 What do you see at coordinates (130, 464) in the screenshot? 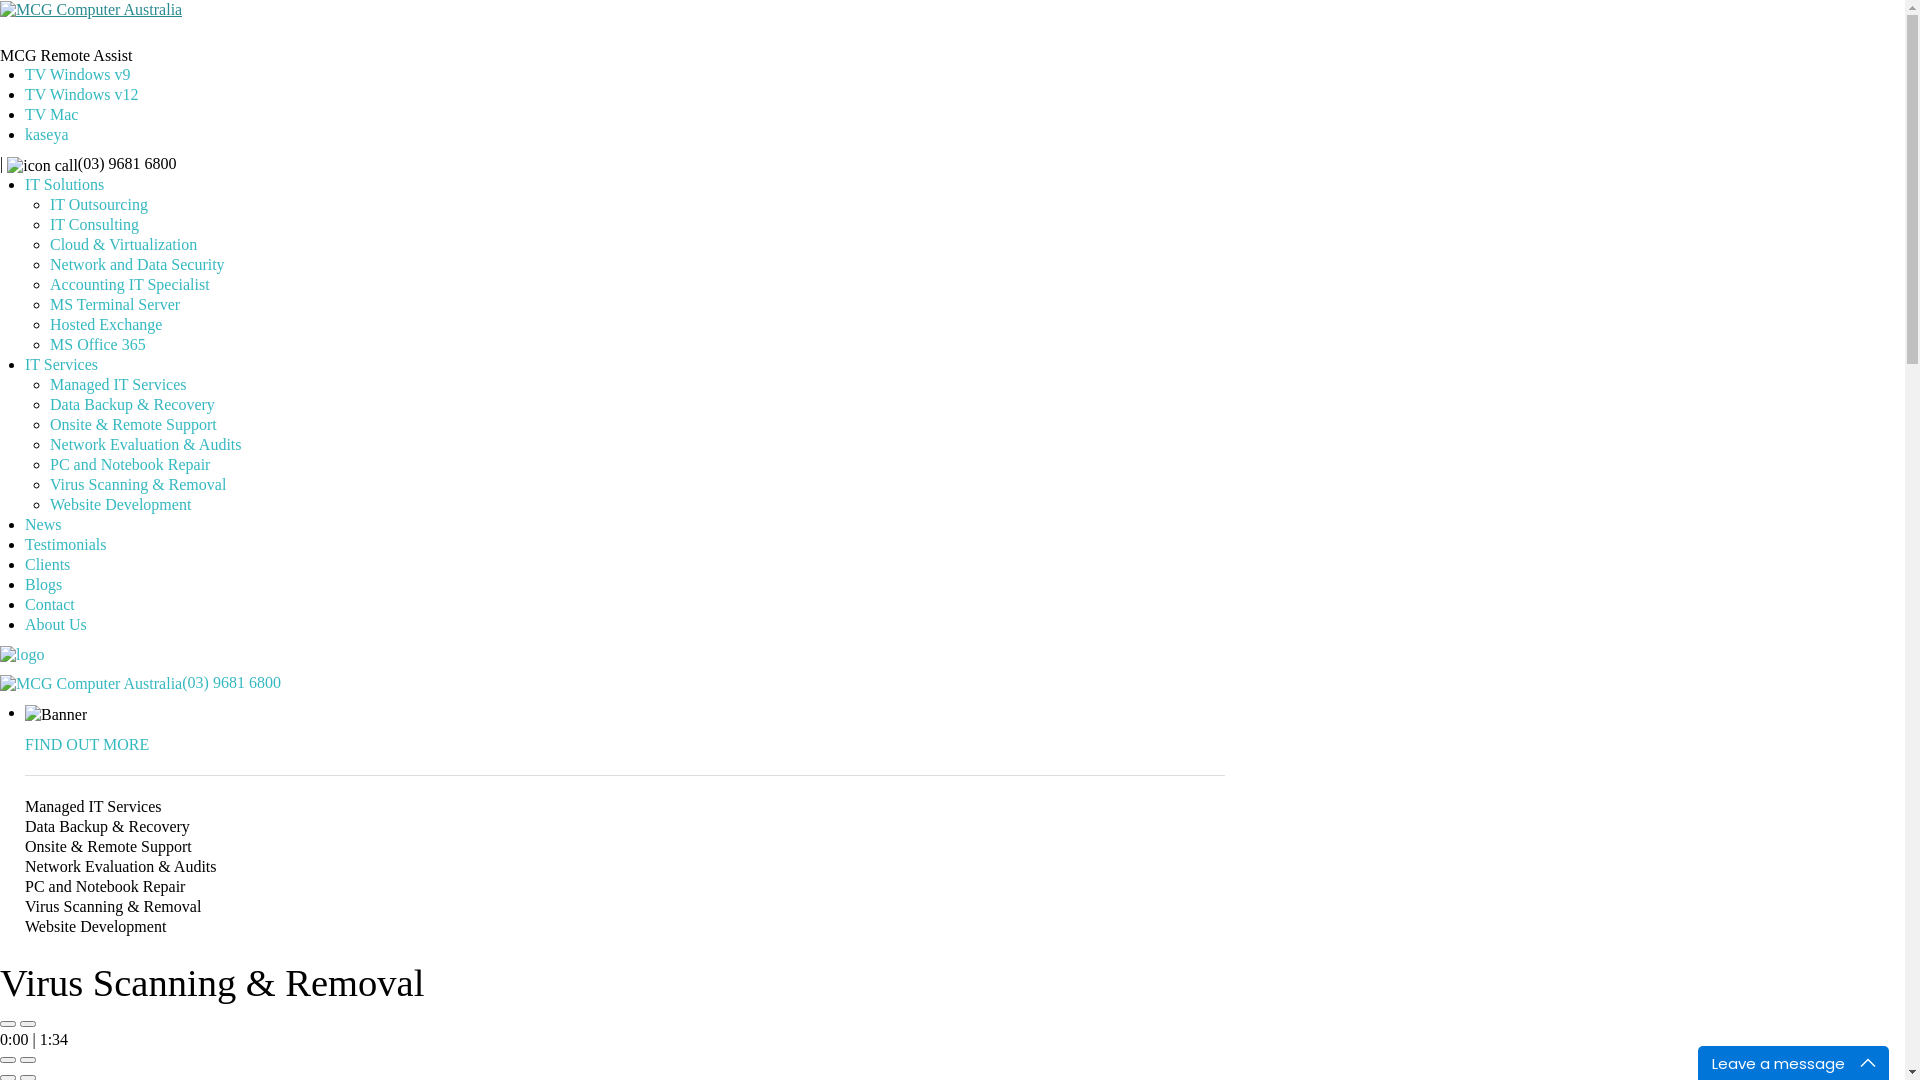
I see `PC and Notebook Repair` at bounding box center [130, 464].